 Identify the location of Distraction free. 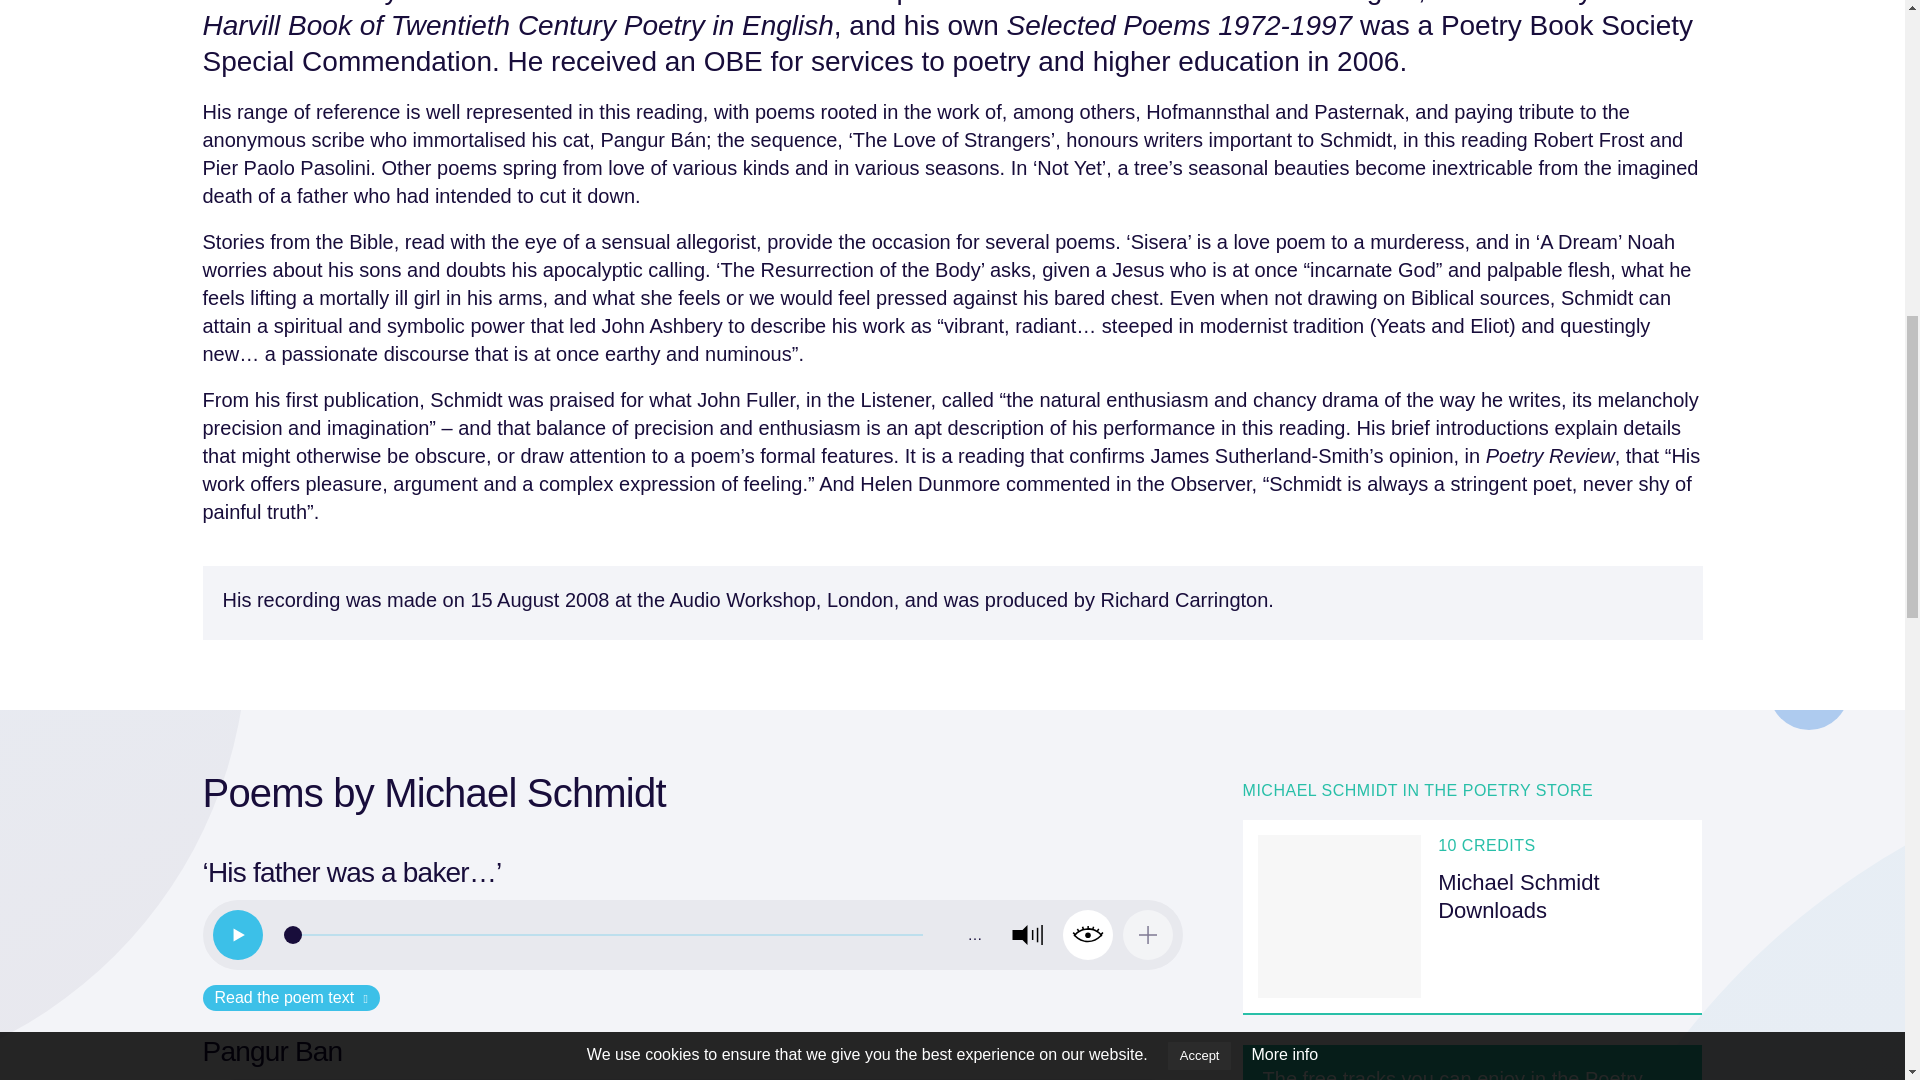
(1088, 935).